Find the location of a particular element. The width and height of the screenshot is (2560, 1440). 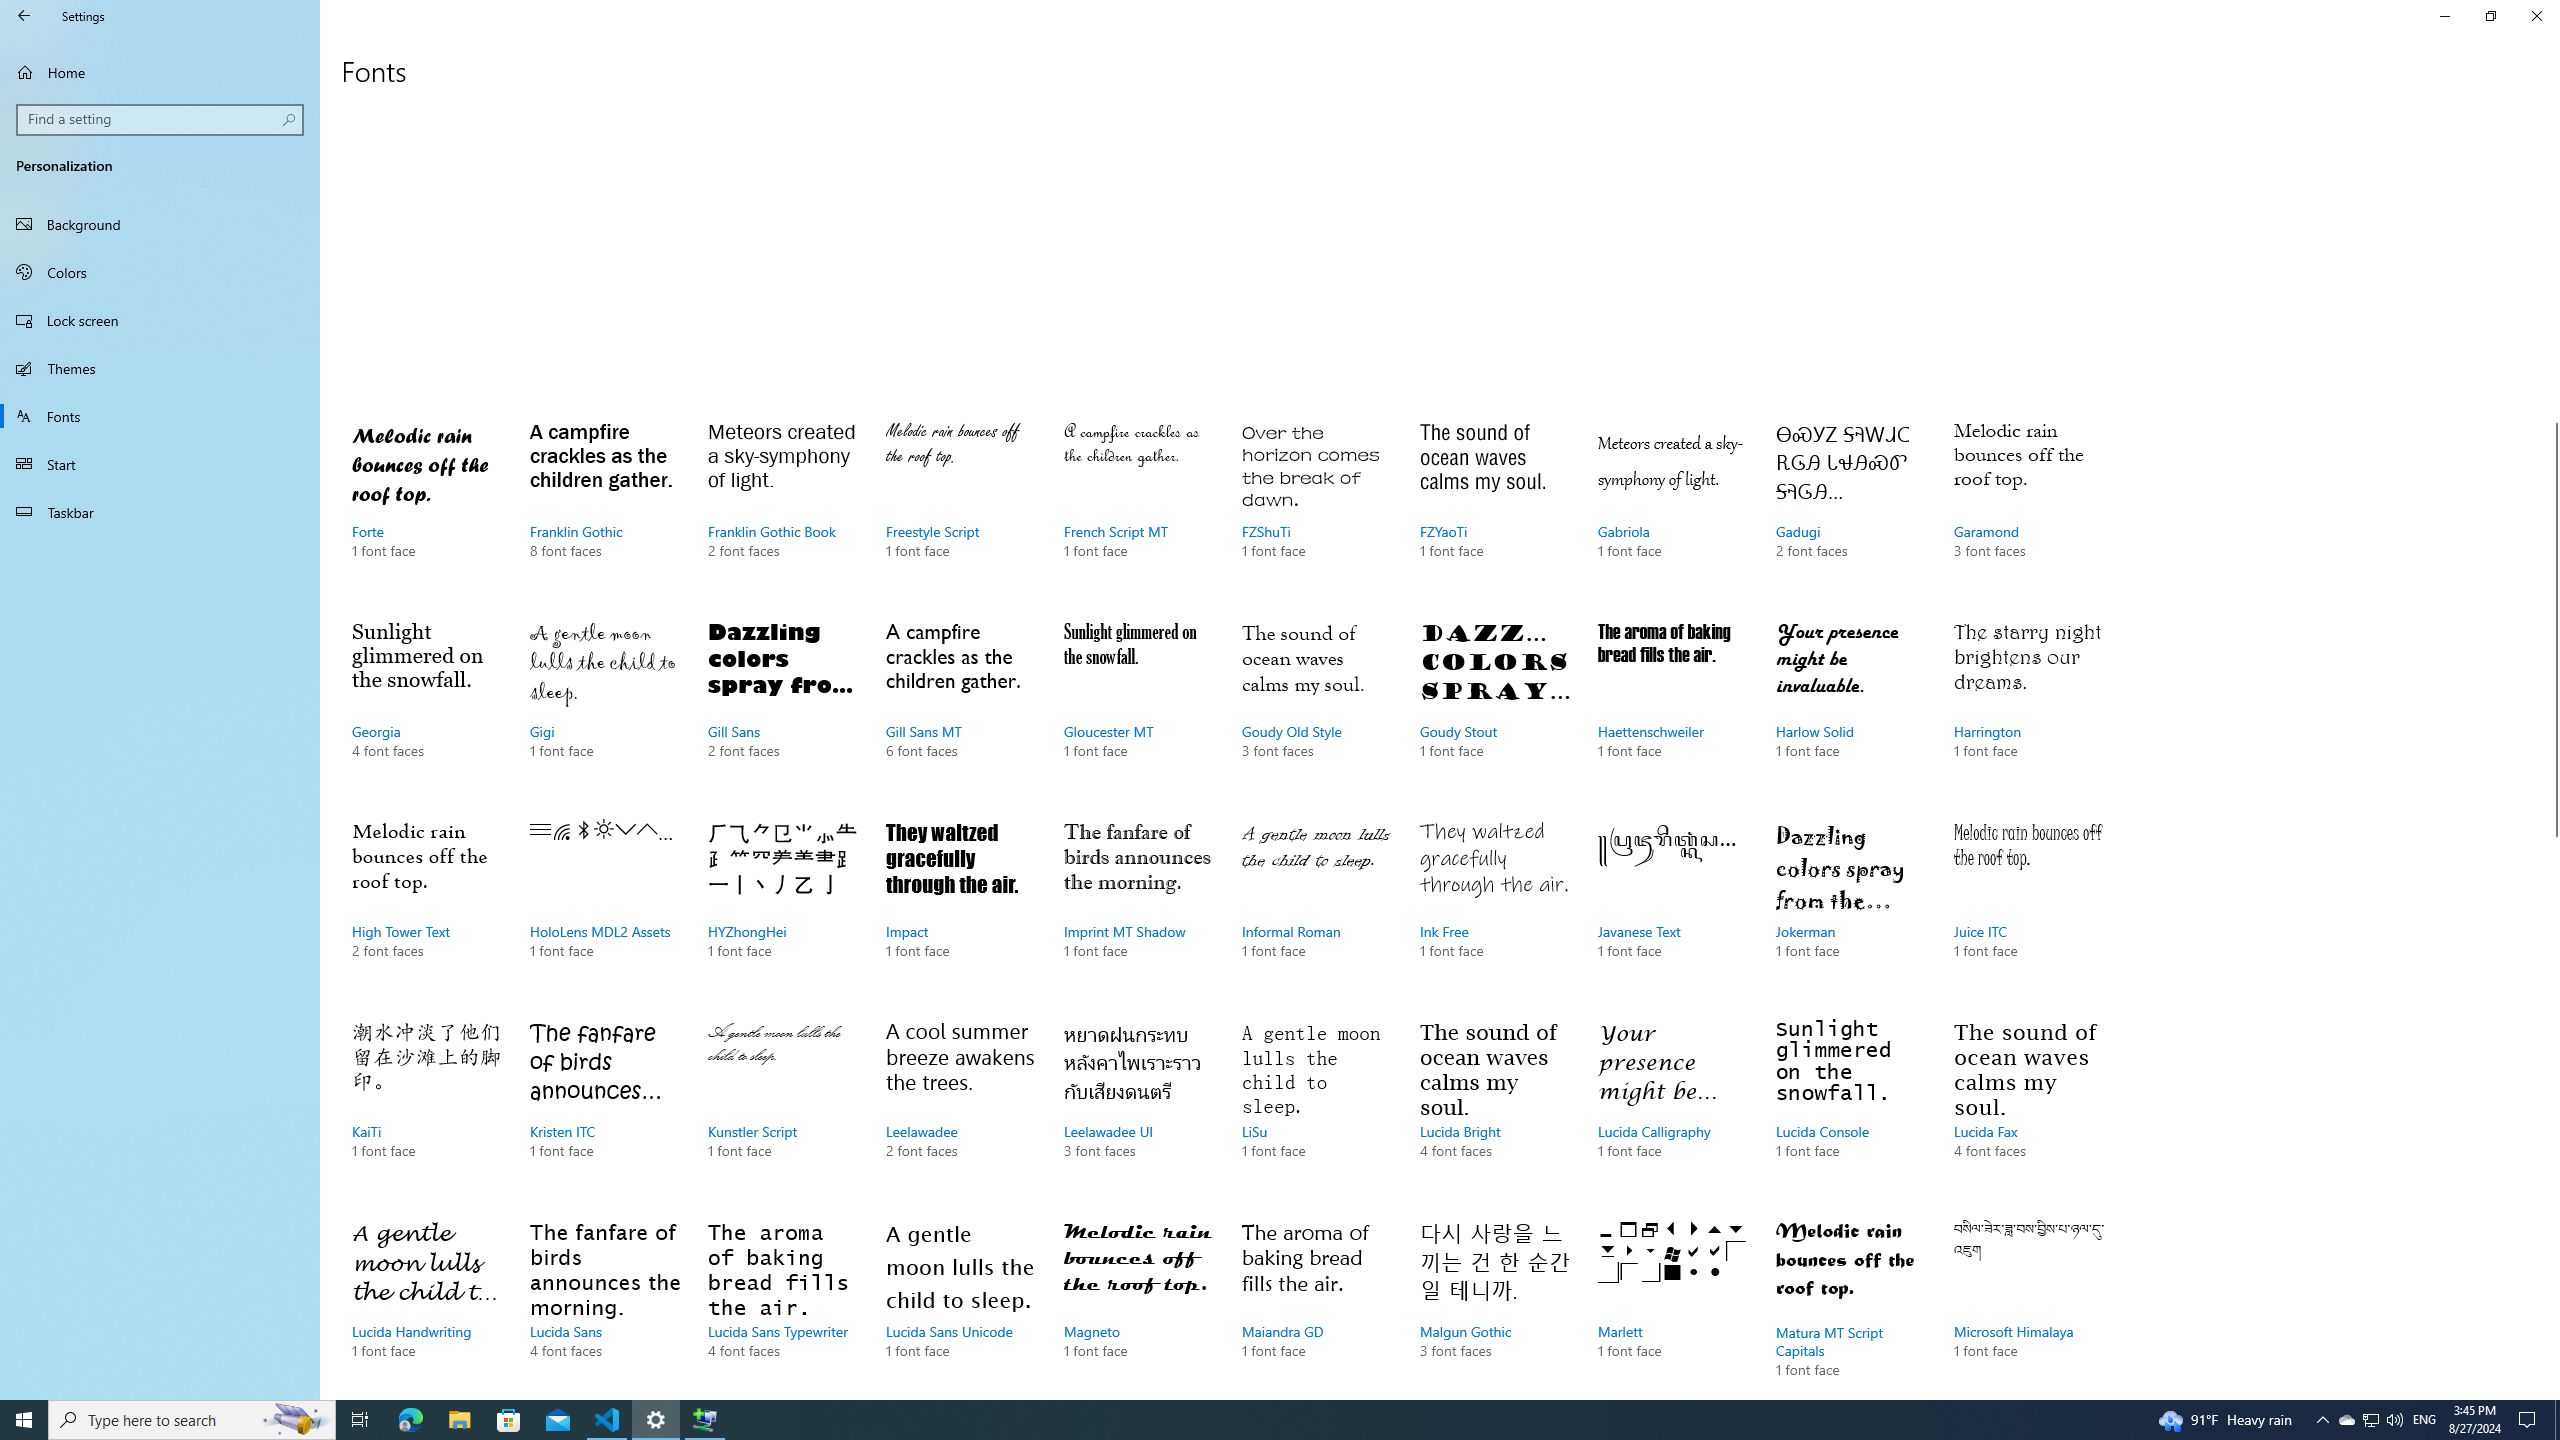

Leelawadee UI, 3 font faces is located at coordinates (1138, 1109).